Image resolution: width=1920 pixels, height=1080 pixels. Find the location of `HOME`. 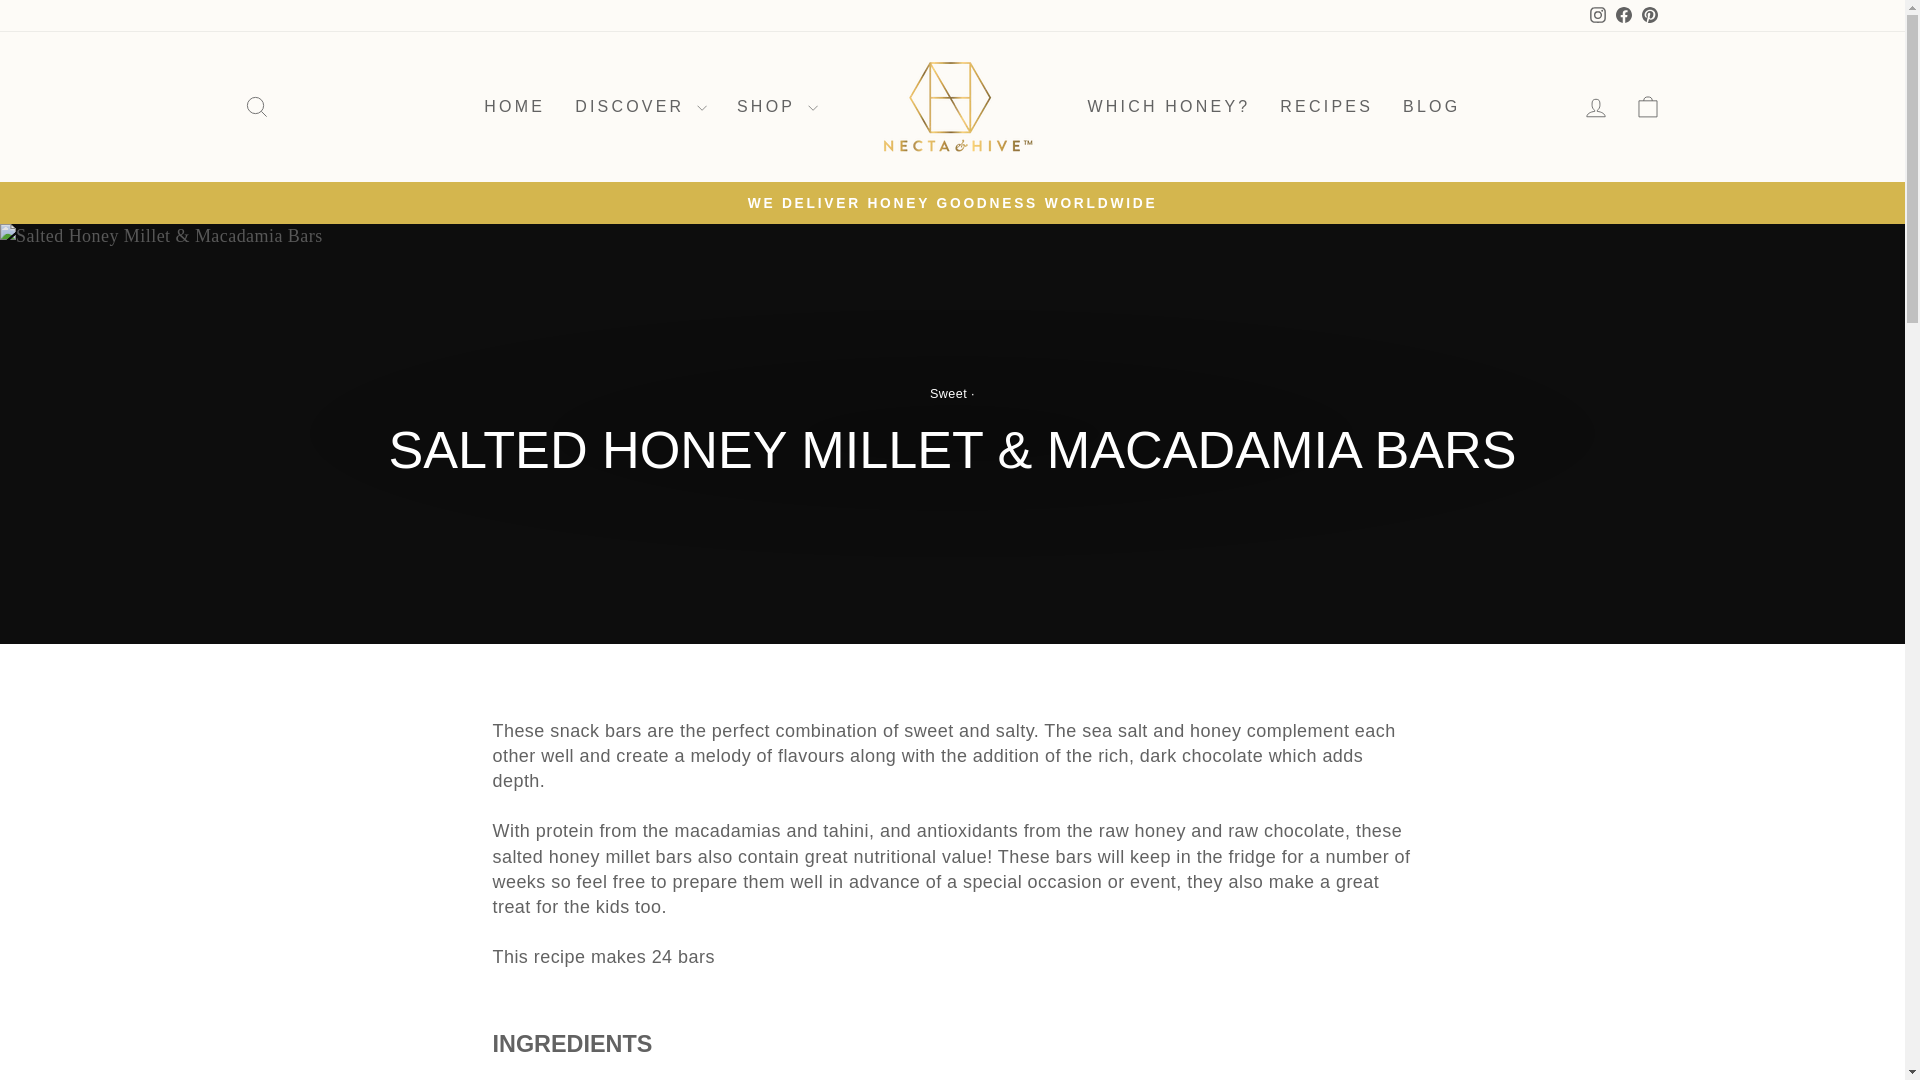

HOME is located at coordinates (1597, 16).